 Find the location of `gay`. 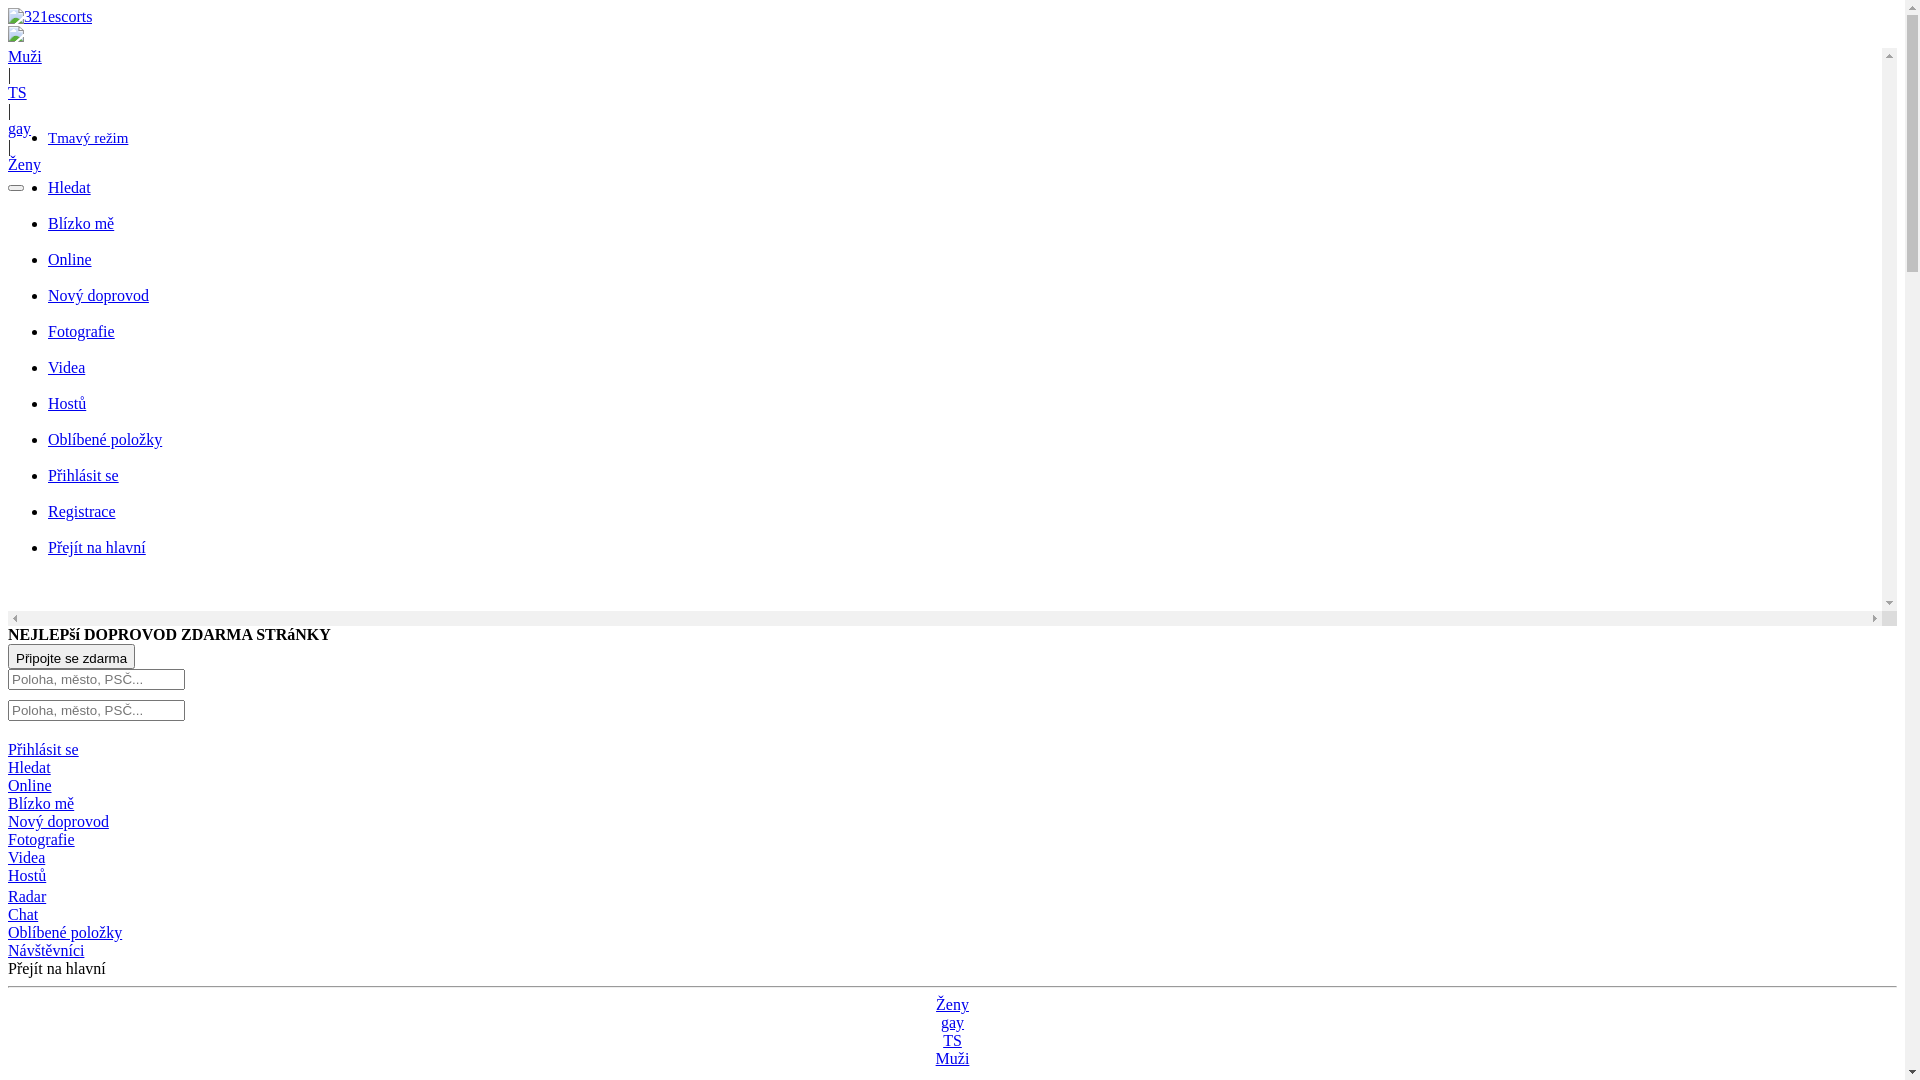

gay is located at coordinates (20, 128).